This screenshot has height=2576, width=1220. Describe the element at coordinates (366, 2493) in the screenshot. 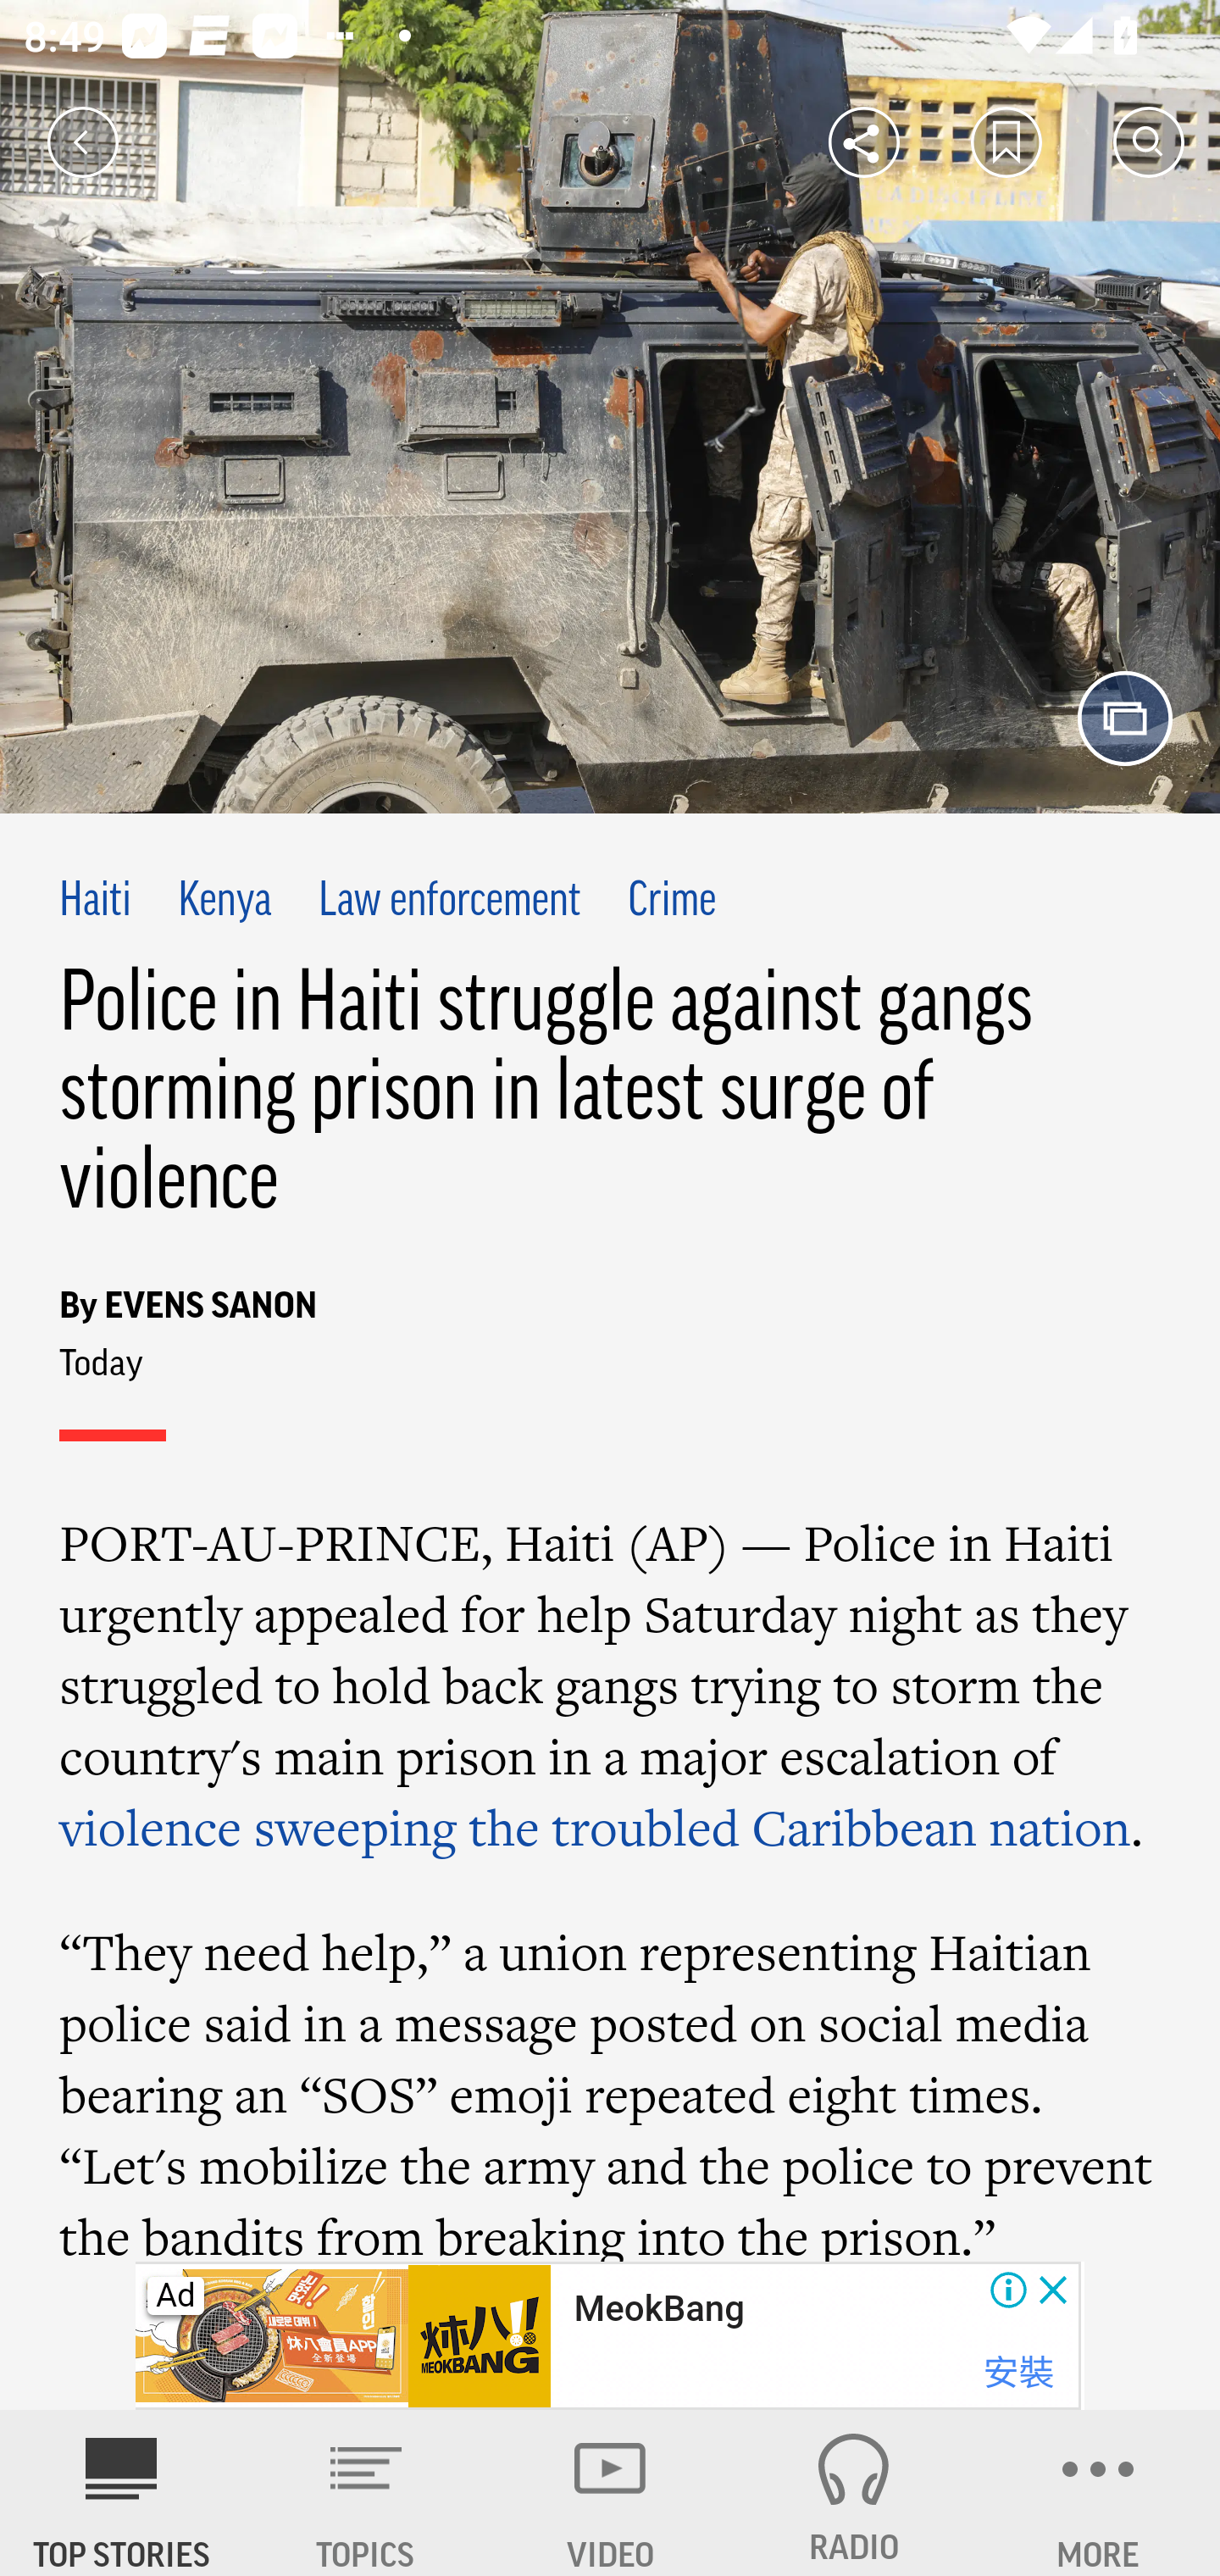

I see `TOPICS` at that location.